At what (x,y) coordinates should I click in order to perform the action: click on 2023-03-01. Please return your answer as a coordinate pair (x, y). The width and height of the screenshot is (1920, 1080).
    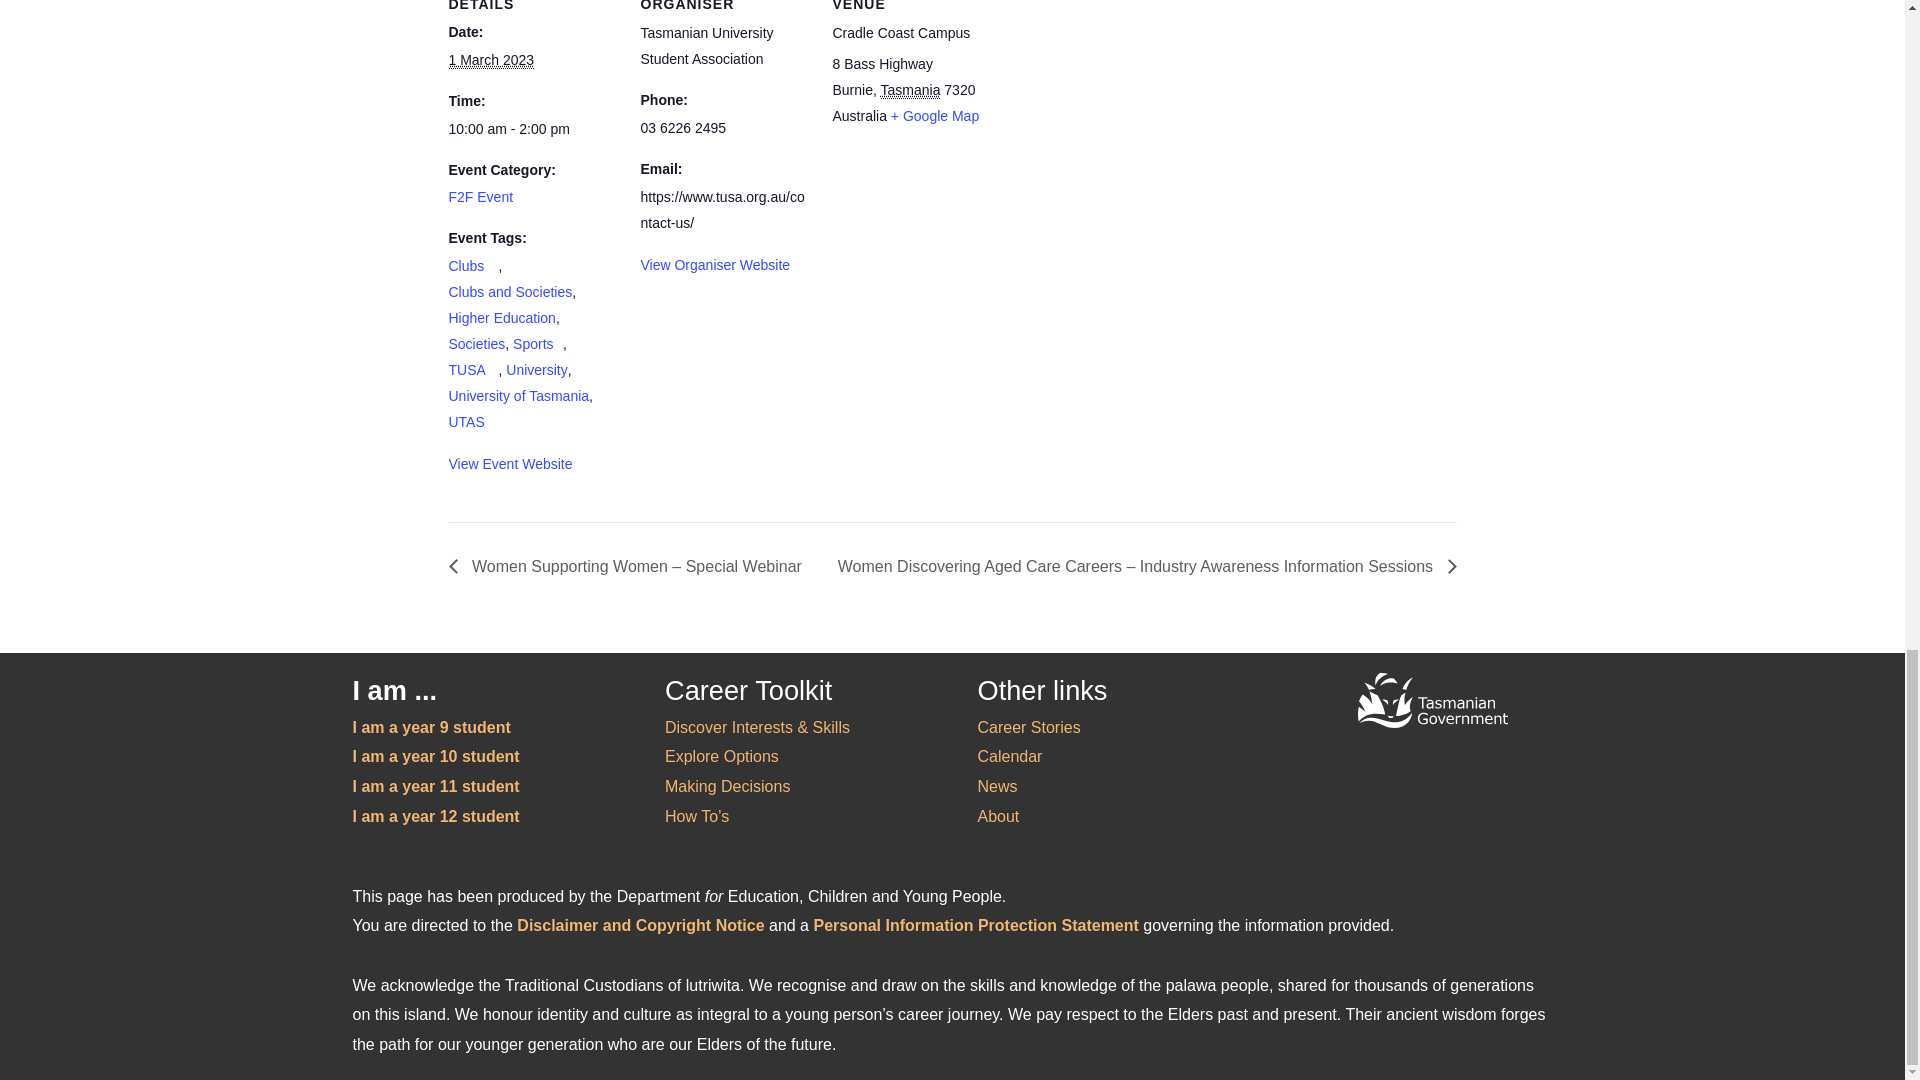
    Looking at the image, I should click on (490, 60).